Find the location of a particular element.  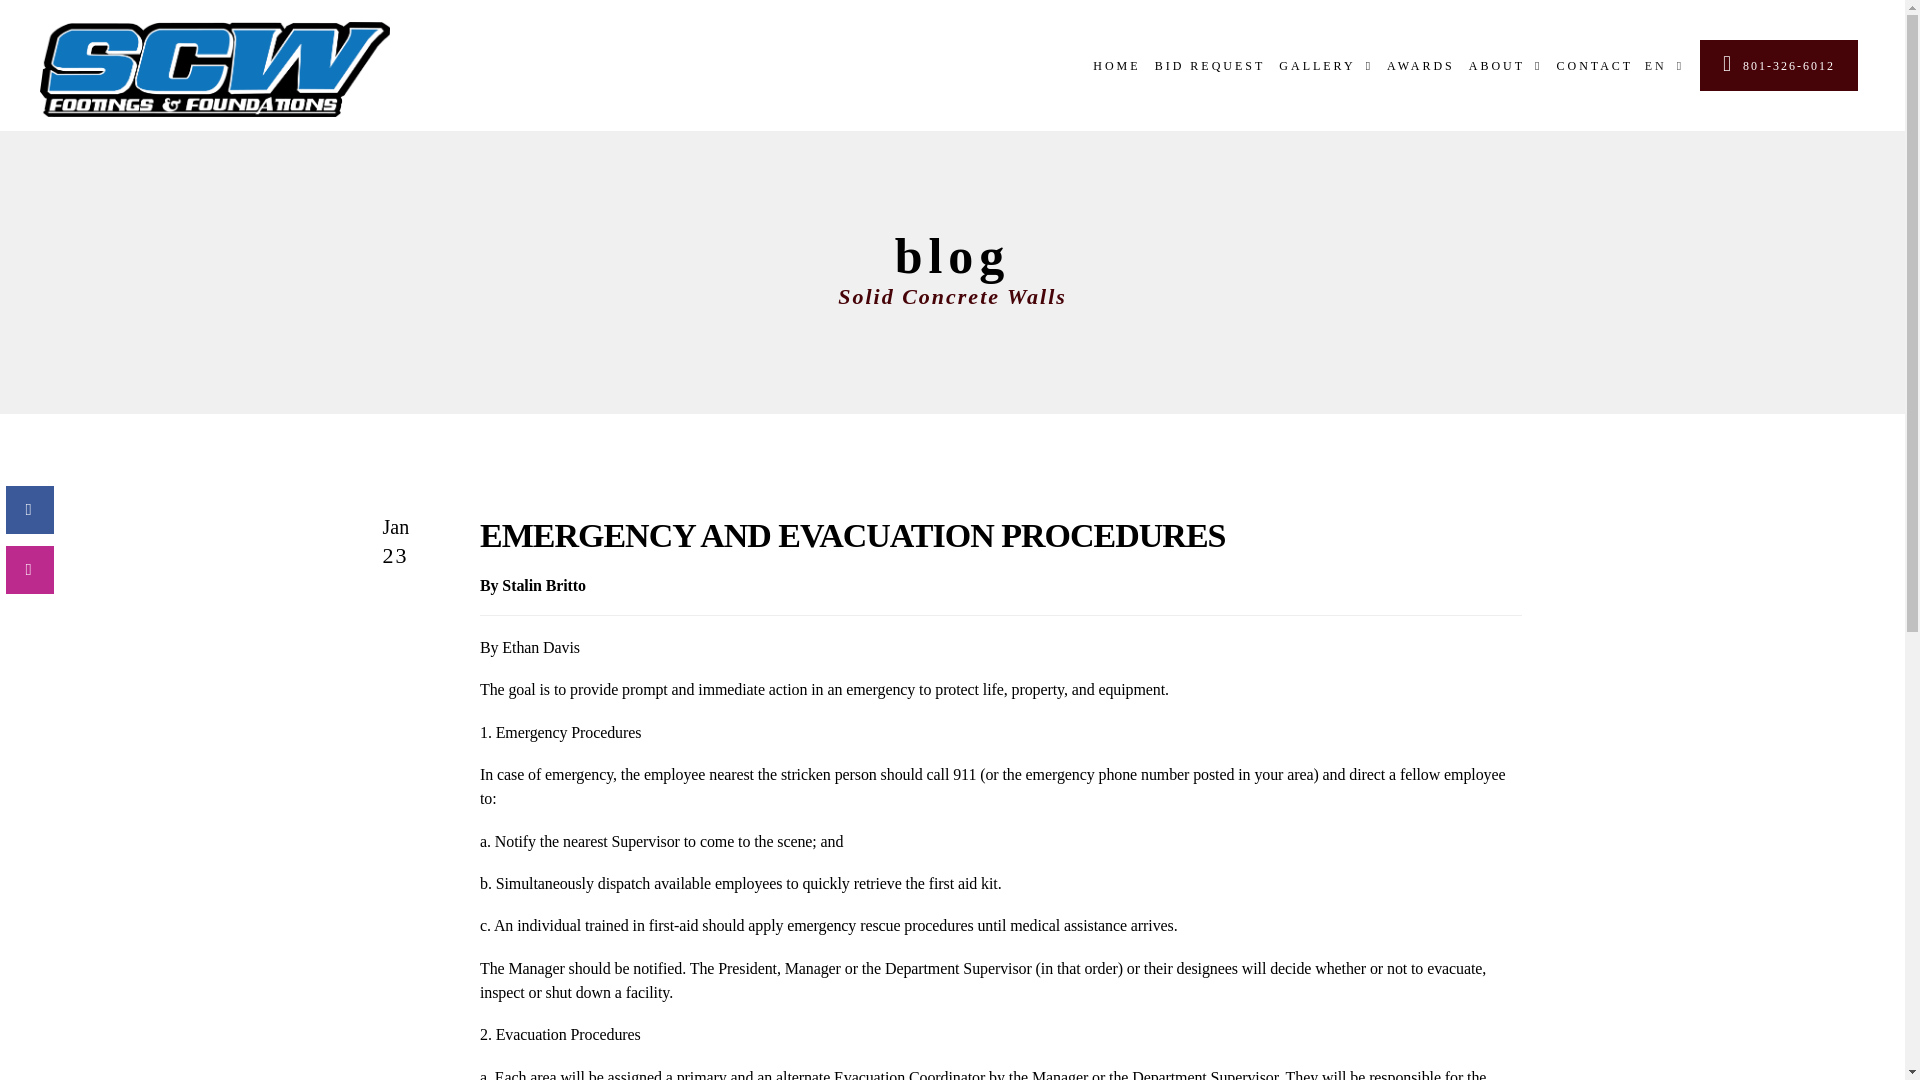

HOME is located at coordinates (1116, 64).